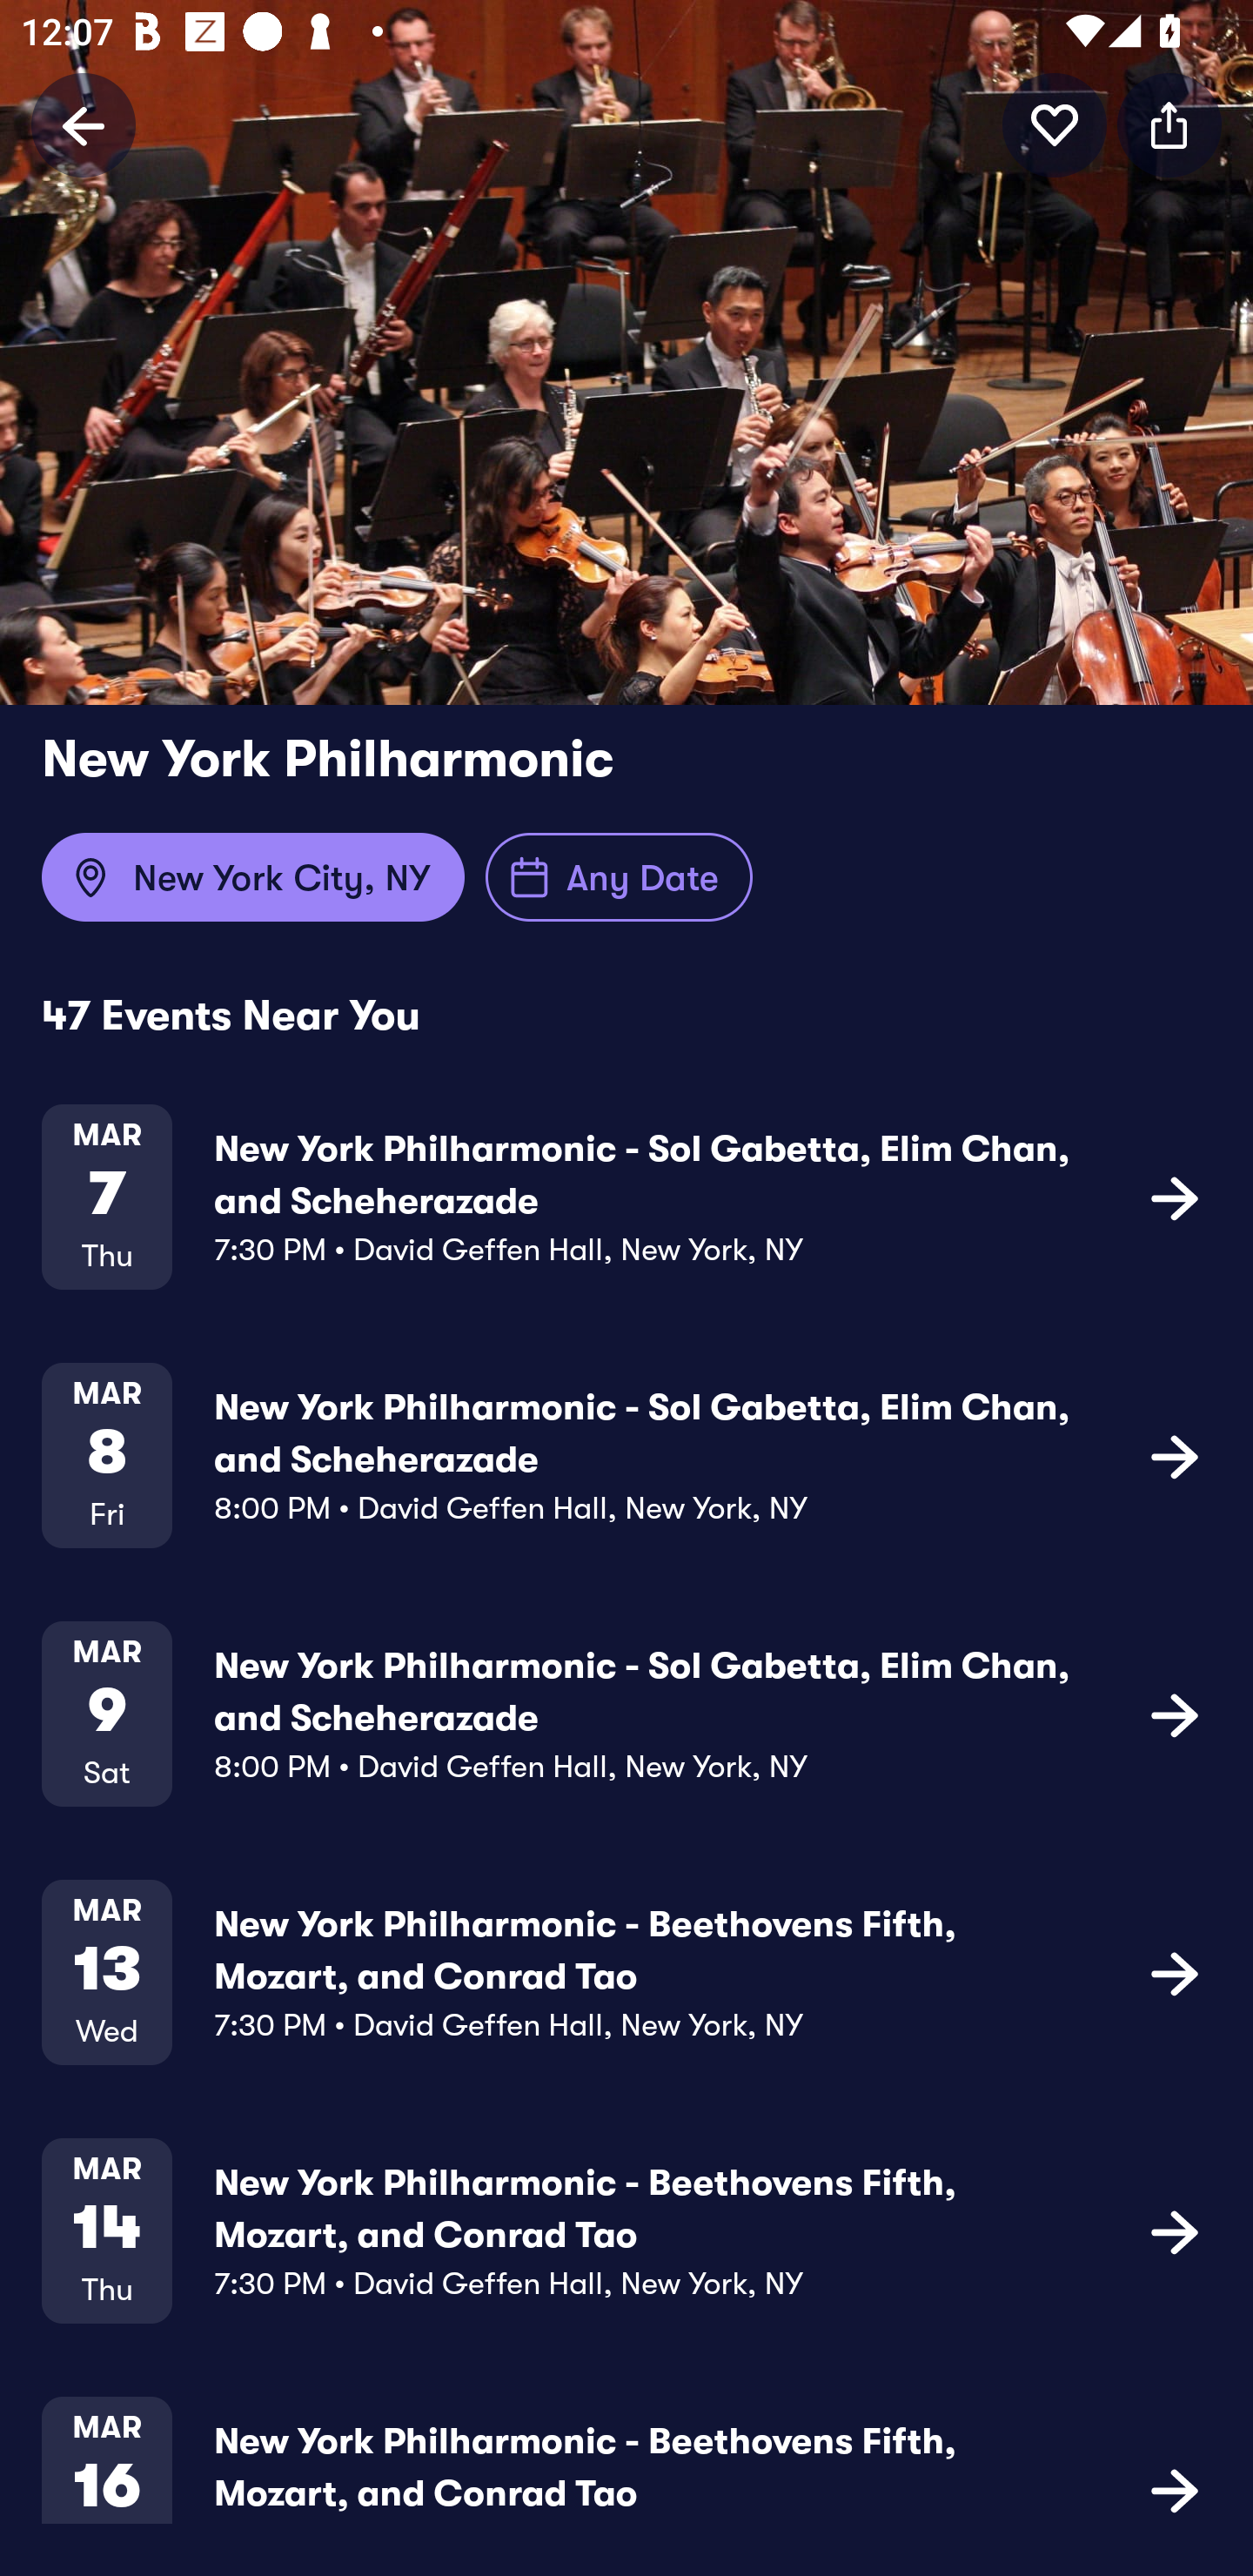  I want to click on icon button, so click(1175, 1197).